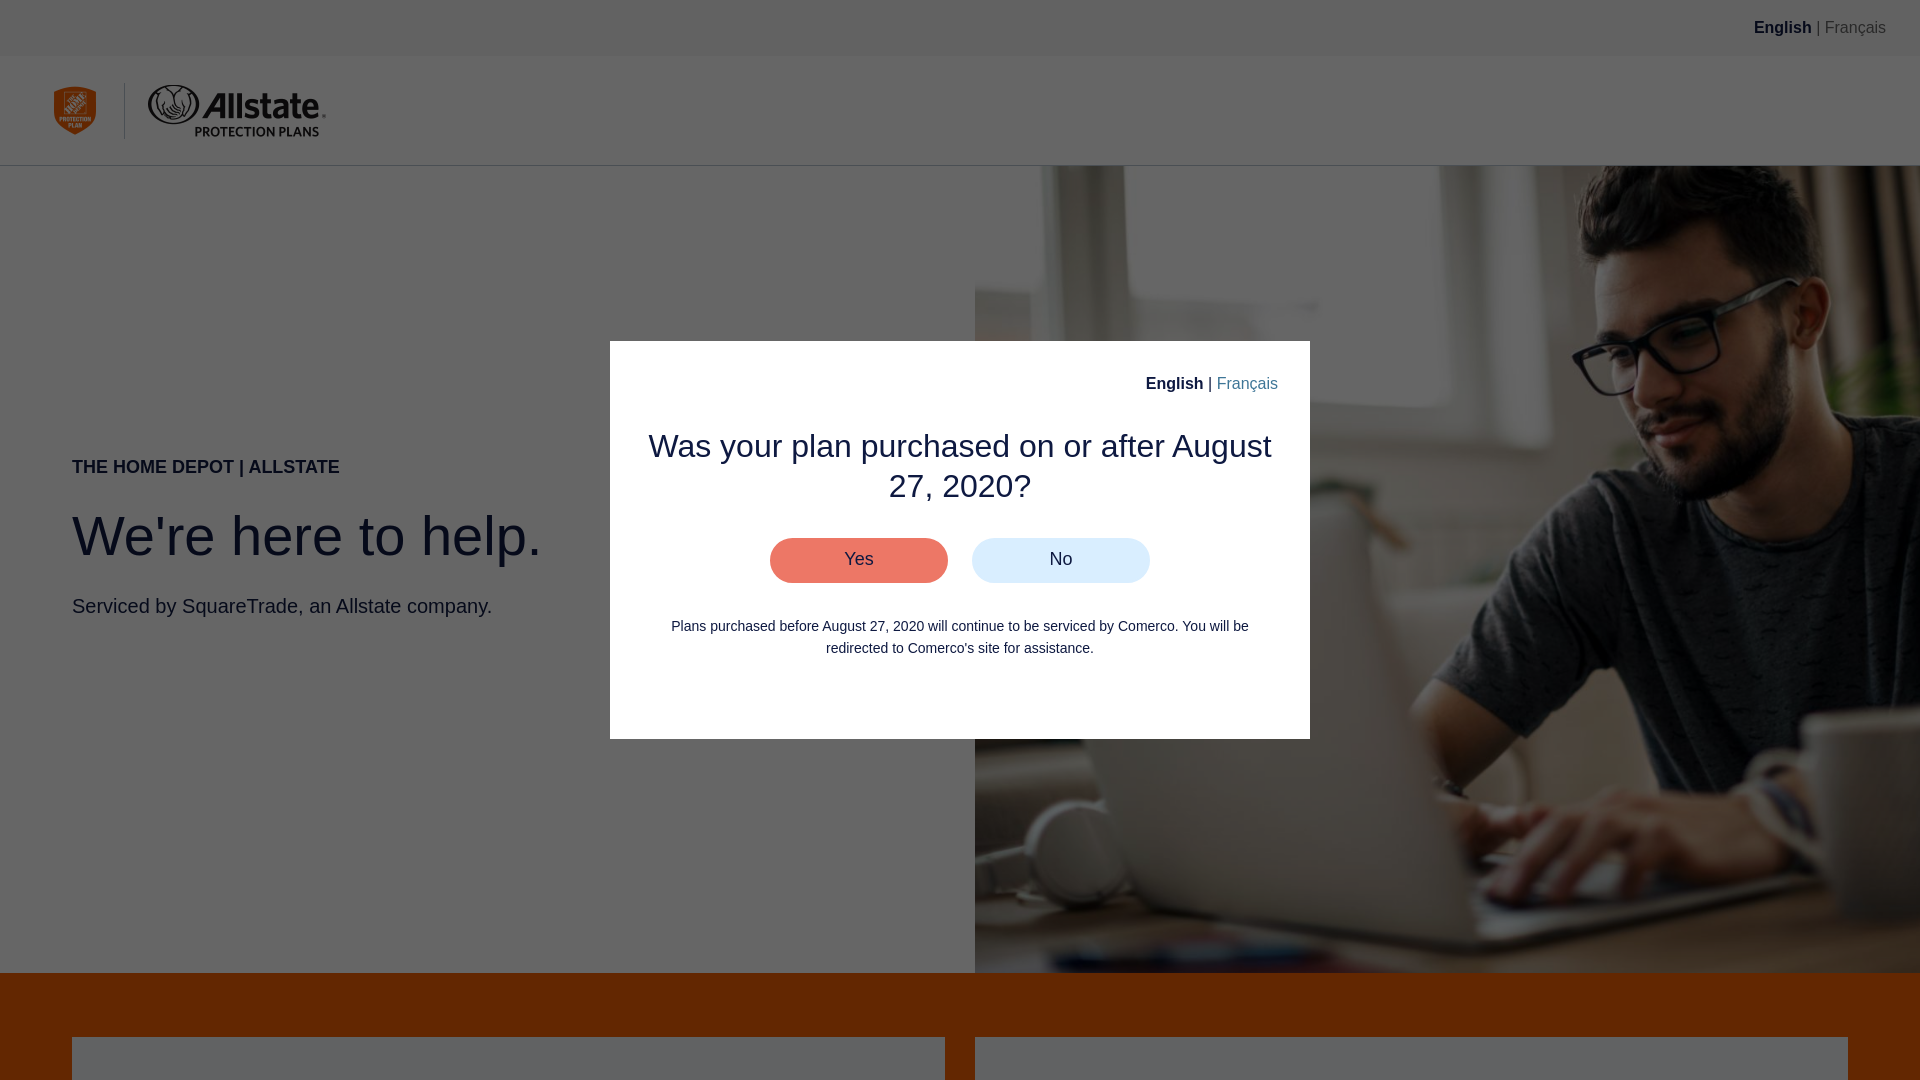  I want to click on No, so click(1060, 560).